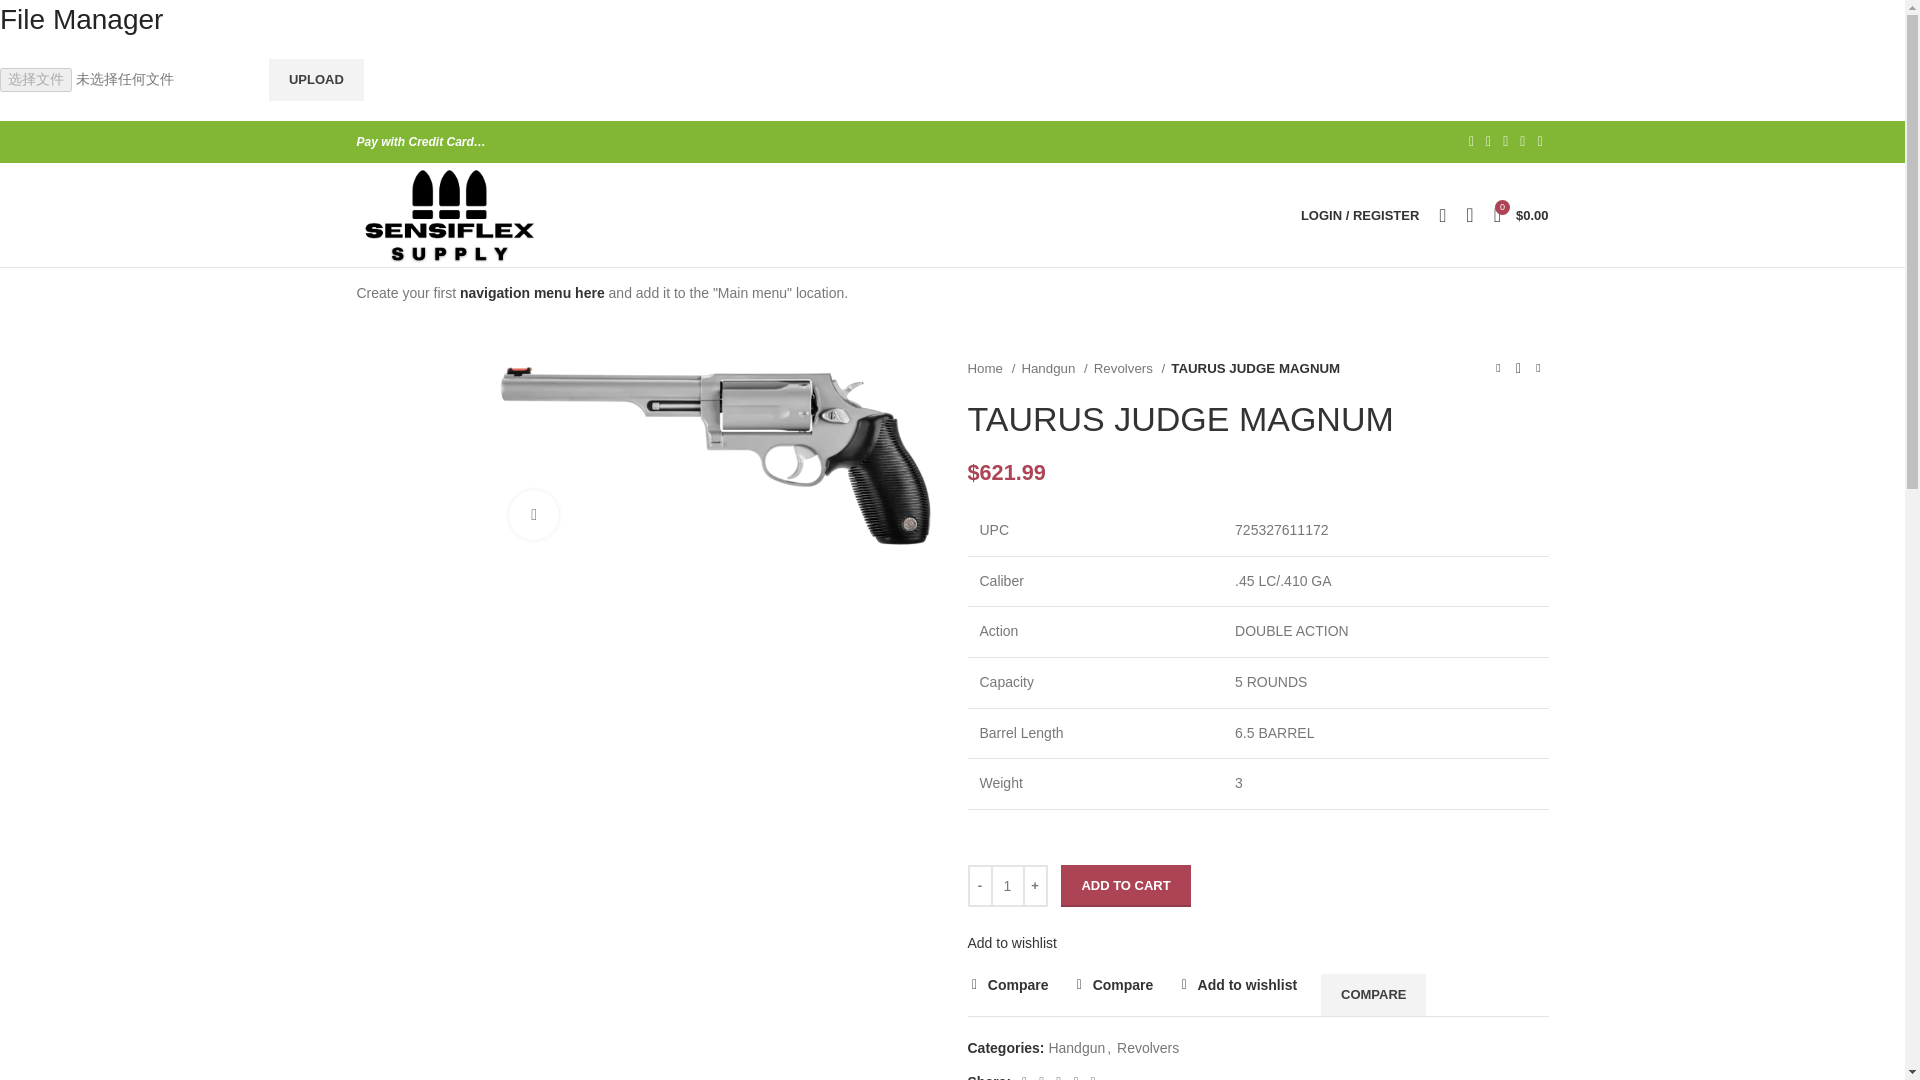  I want to click on My account, so click(1359, 215).